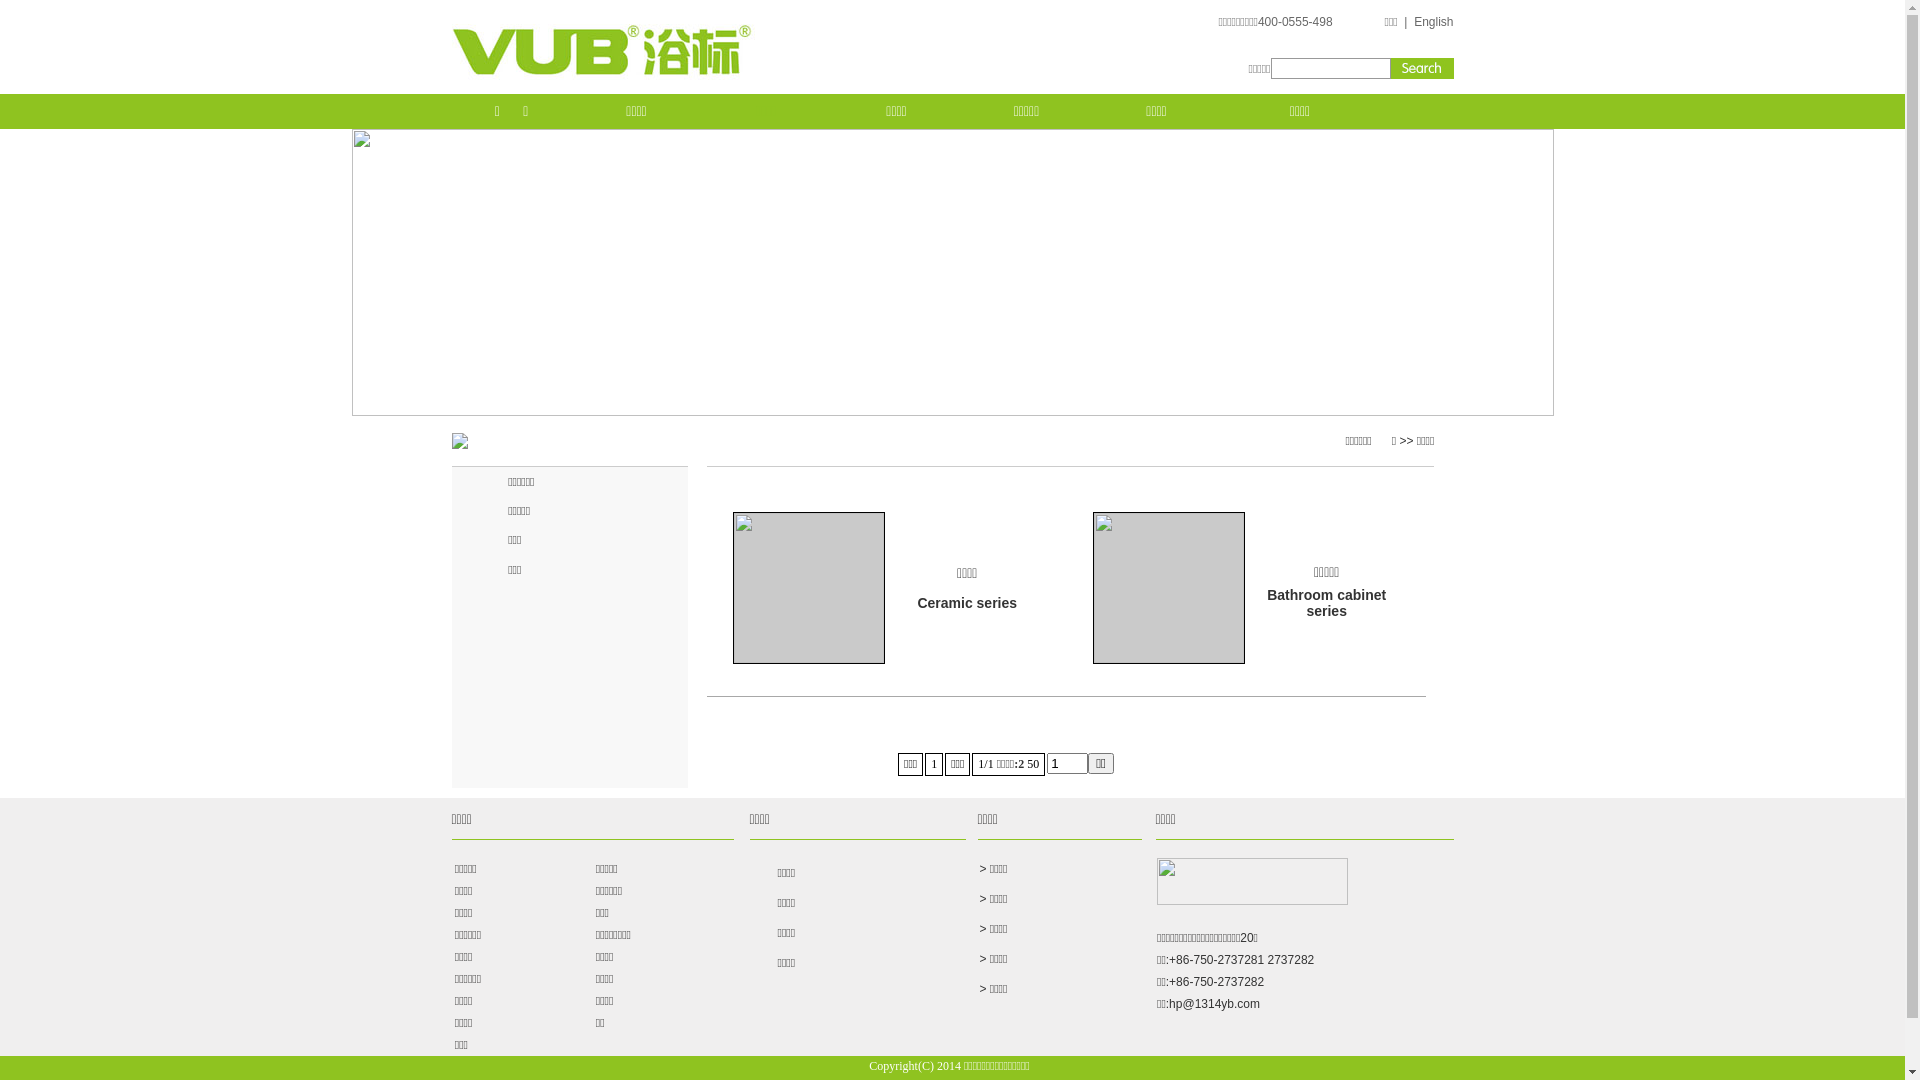 The width and height of the screenshot is (1920, 1080). What do you see at coordinates (1326, 602) in the screenshot?
I see `Bathroom cabinet series` at bounding box center [1326, 602].